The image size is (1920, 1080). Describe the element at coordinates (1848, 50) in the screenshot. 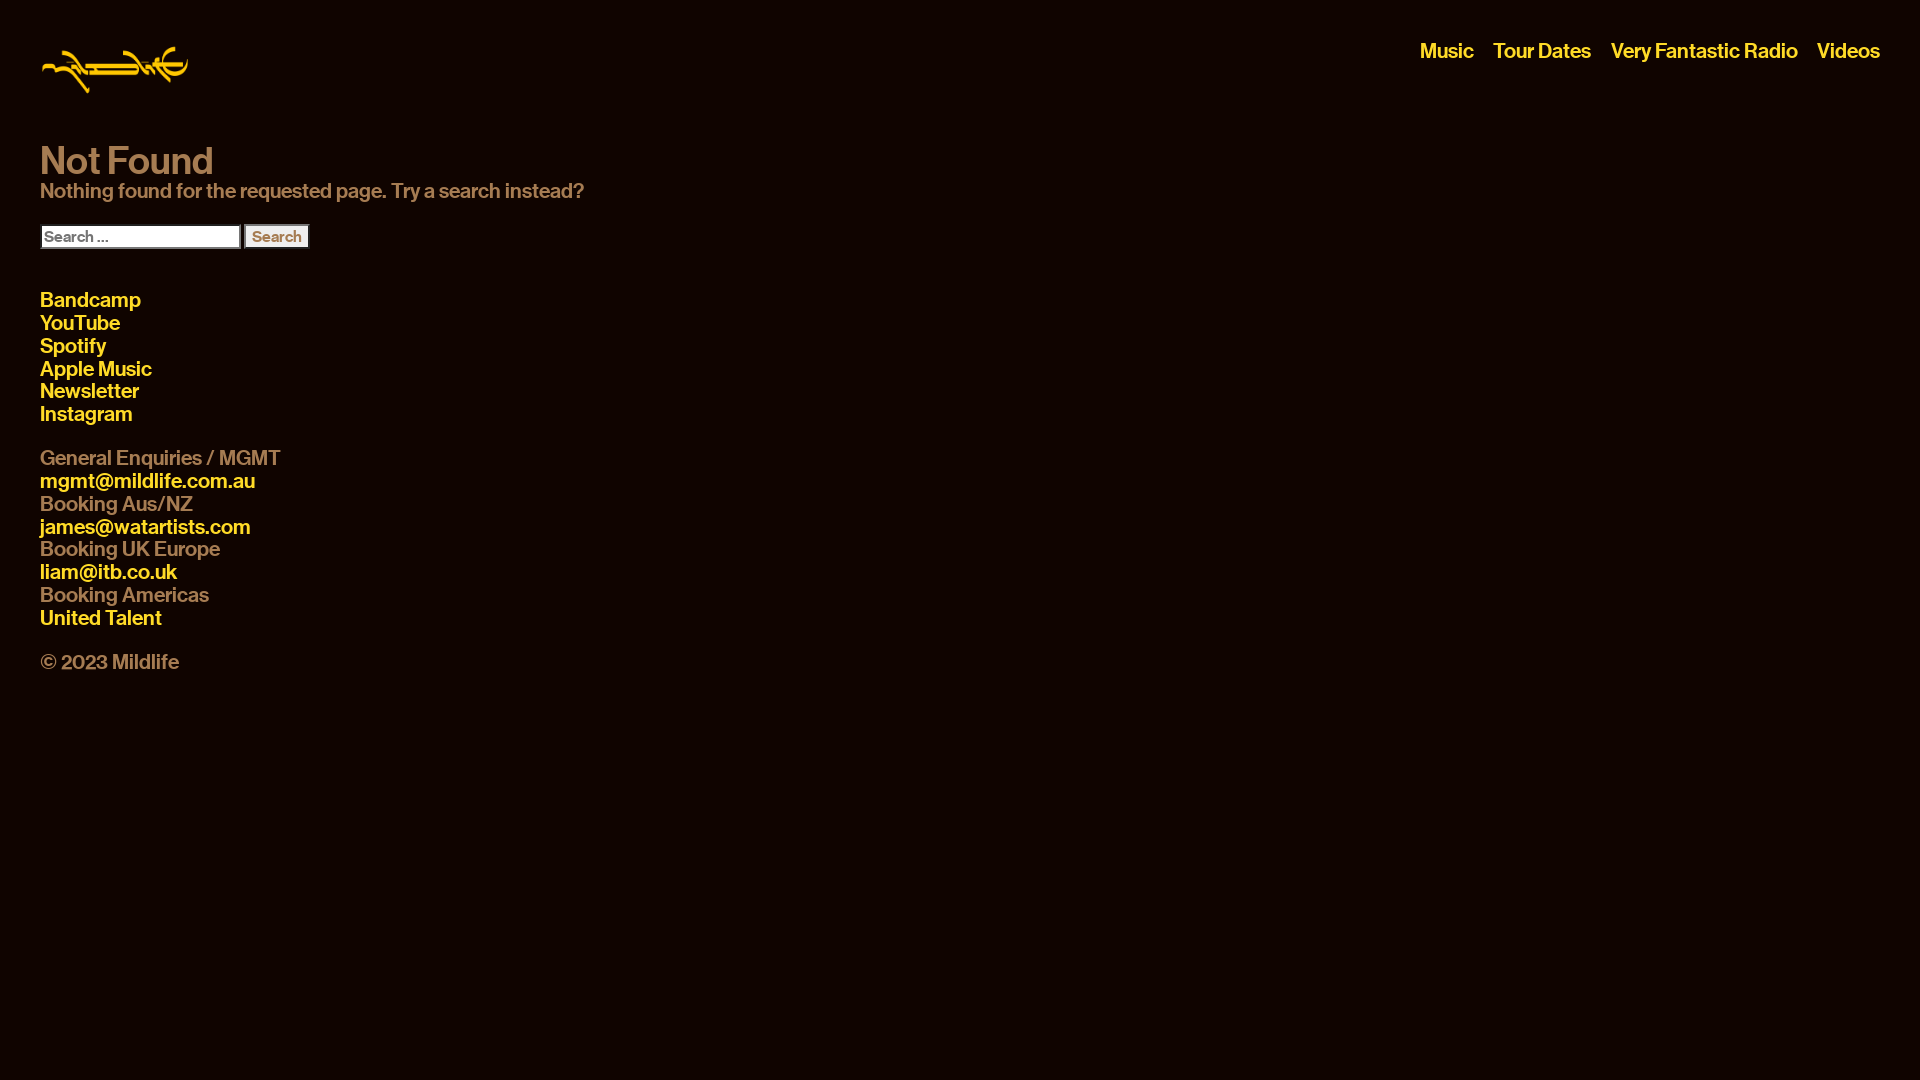

I see `Videos` at that location.